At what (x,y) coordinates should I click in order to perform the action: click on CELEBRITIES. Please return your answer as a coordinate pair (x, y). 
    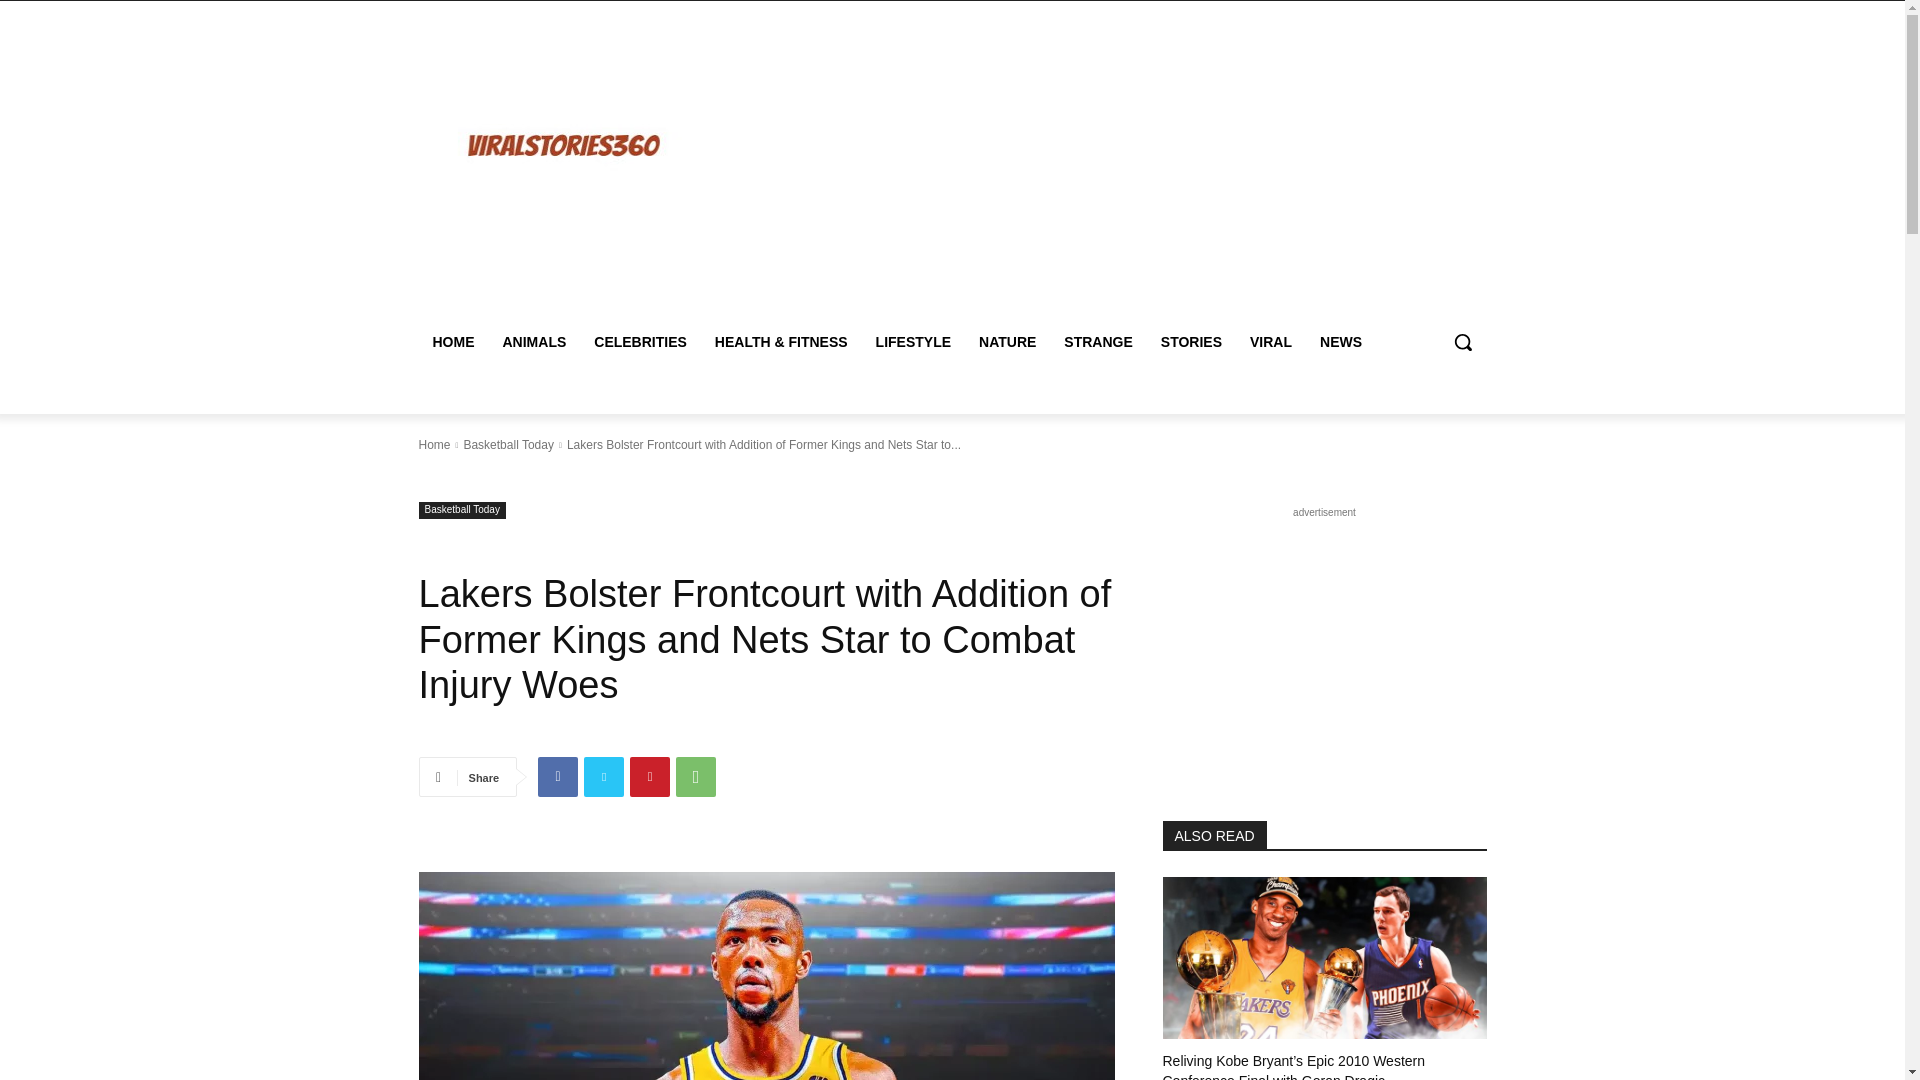
    Looking at the image, I should click on (640, 342).